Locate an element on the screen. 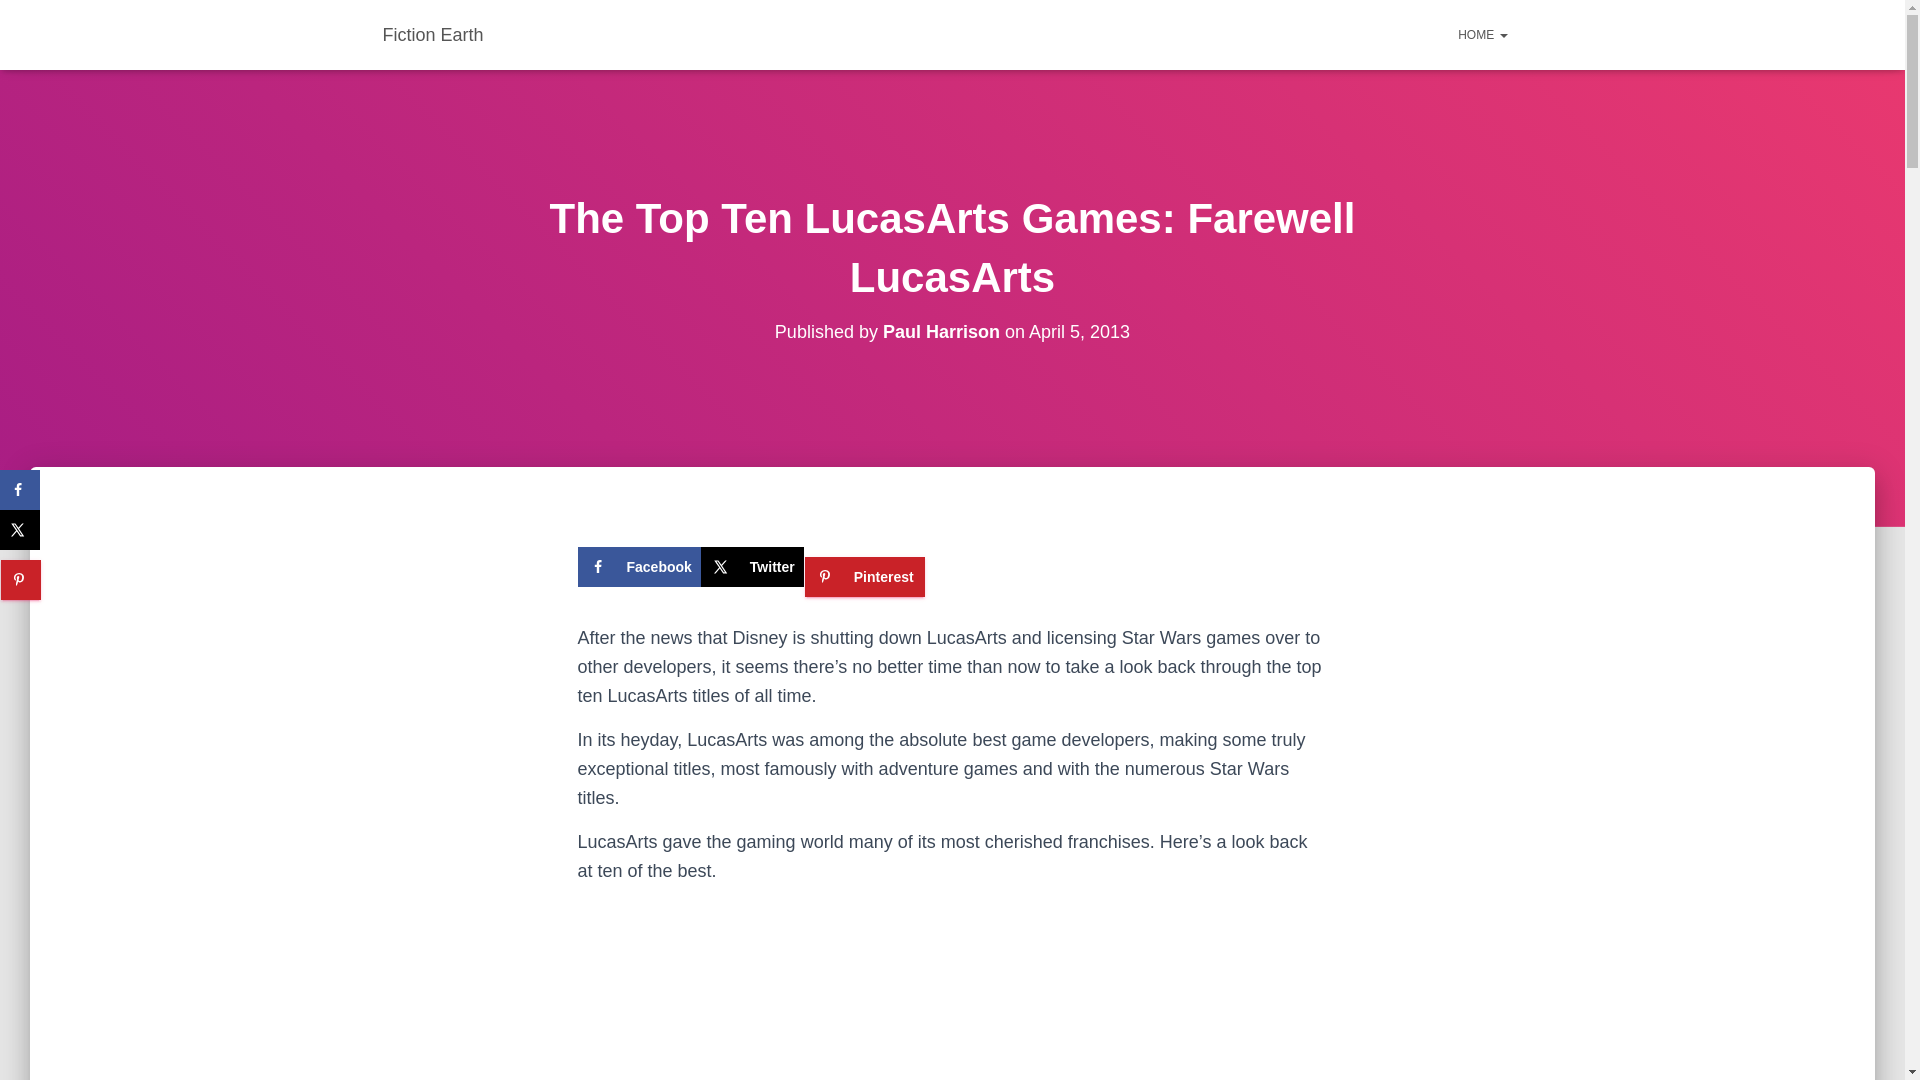 Image resolution: width=1920 pixels, height=1080 pixels. Share on Facebook is located at coordinates (638, 566).